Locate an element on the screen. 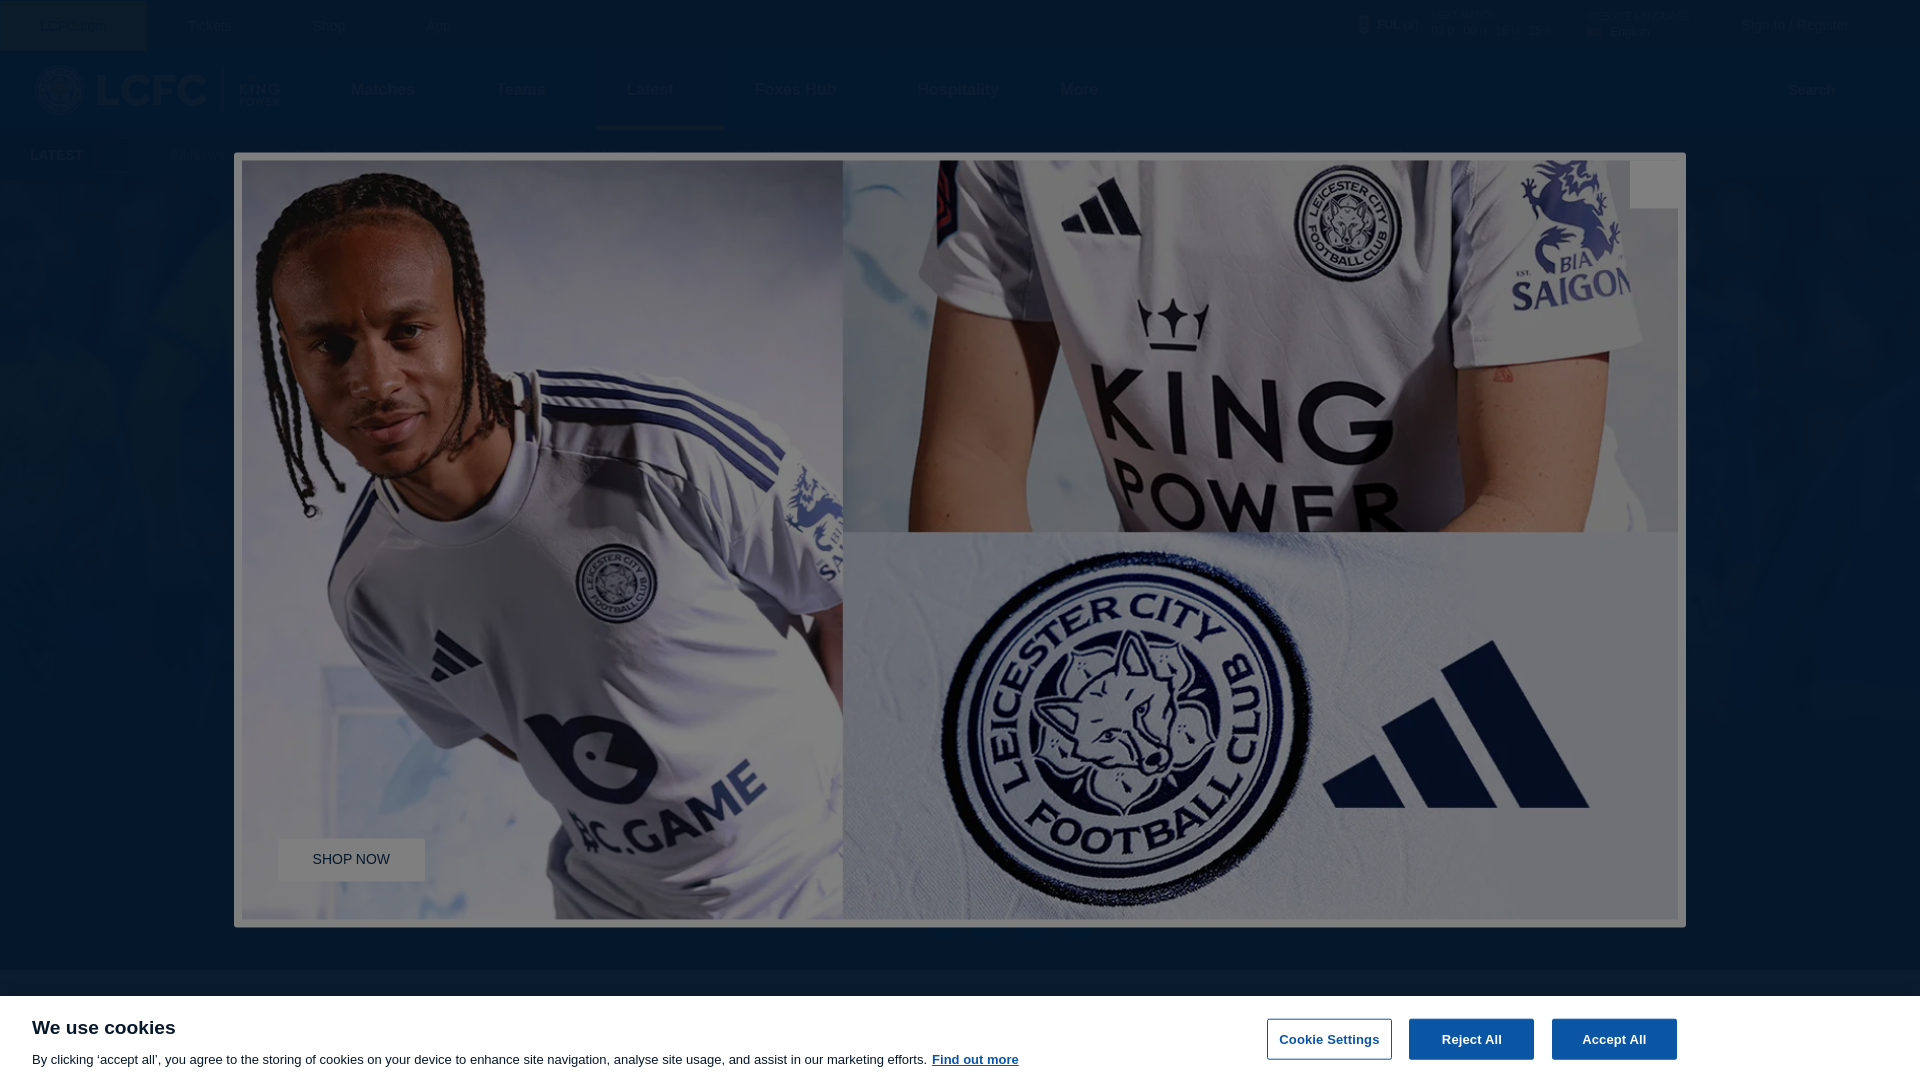 The image size is (1920, 1080). LCFC.com is located at coordinates (74, 26).